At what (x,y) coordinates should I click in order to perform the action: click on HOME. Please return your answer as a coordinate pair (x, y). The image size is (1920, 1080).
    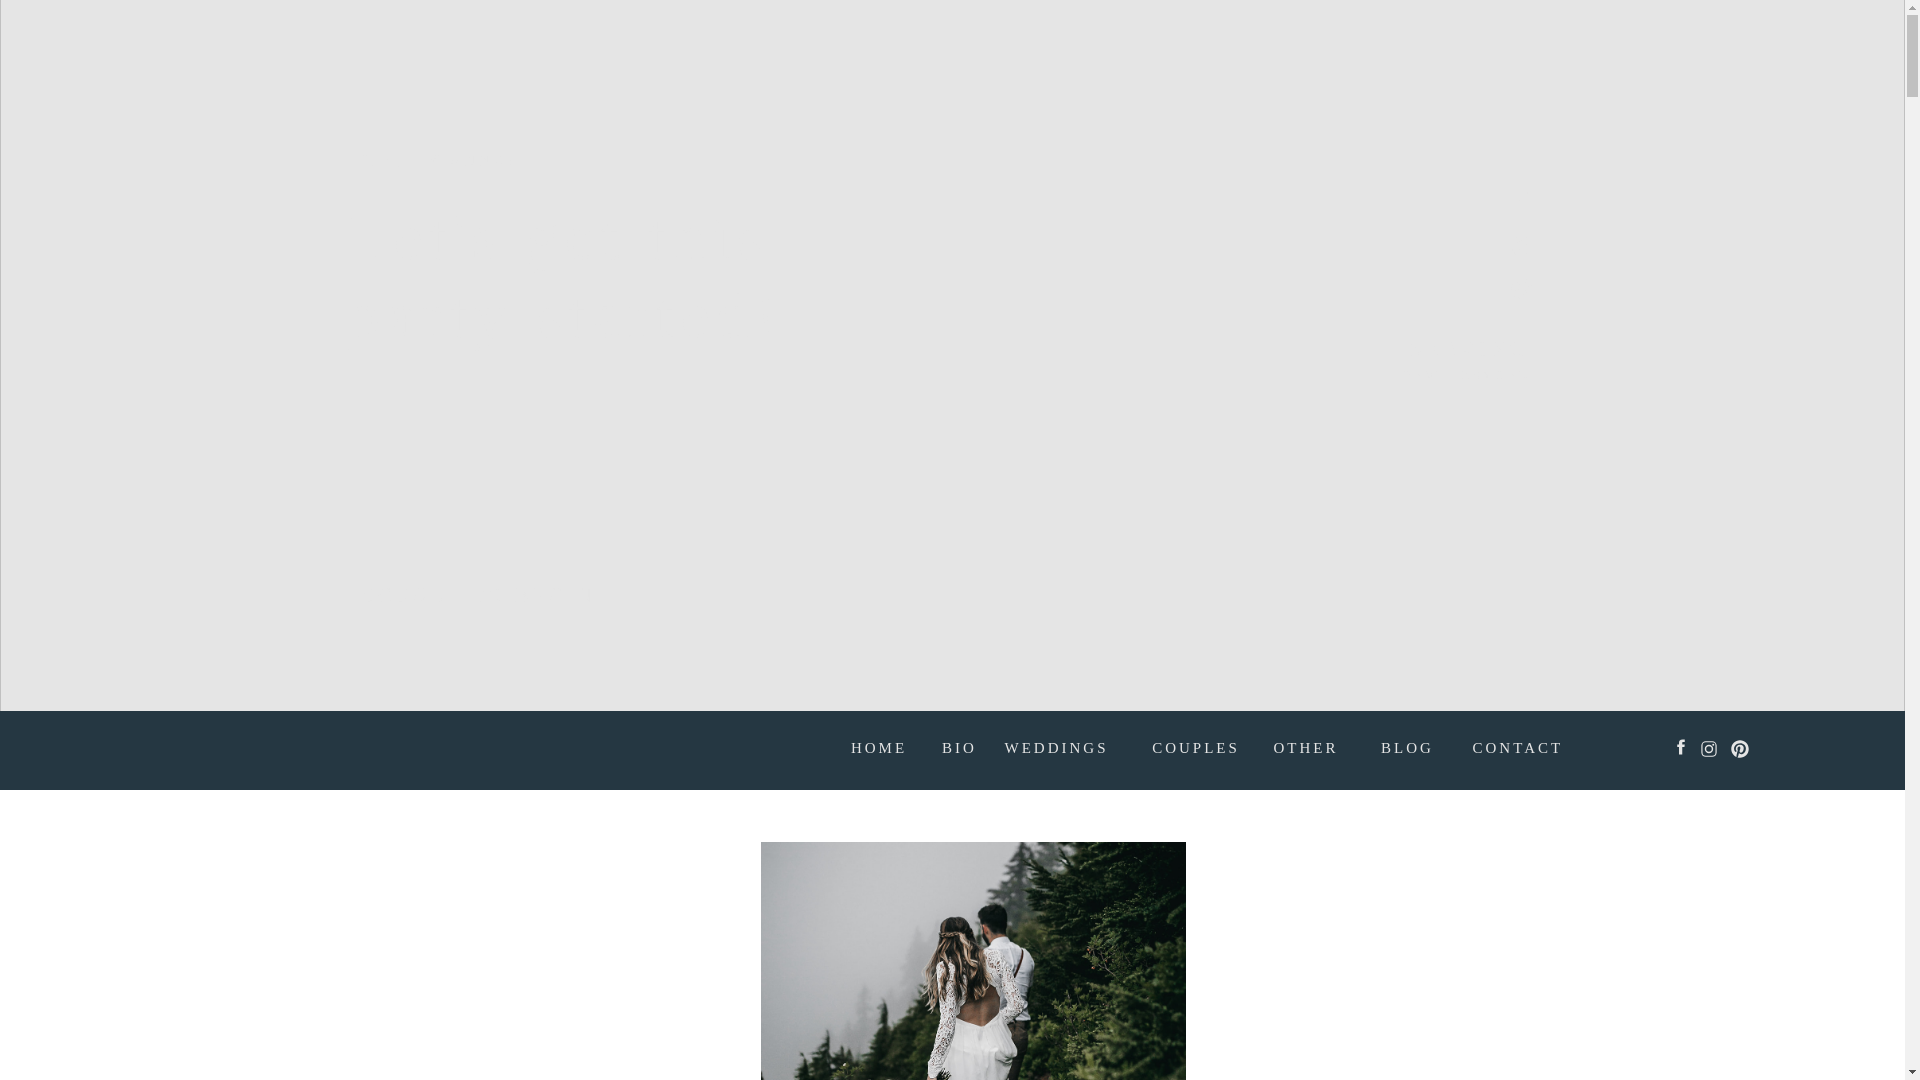
    Looking at the image, I should click on (879, 750).